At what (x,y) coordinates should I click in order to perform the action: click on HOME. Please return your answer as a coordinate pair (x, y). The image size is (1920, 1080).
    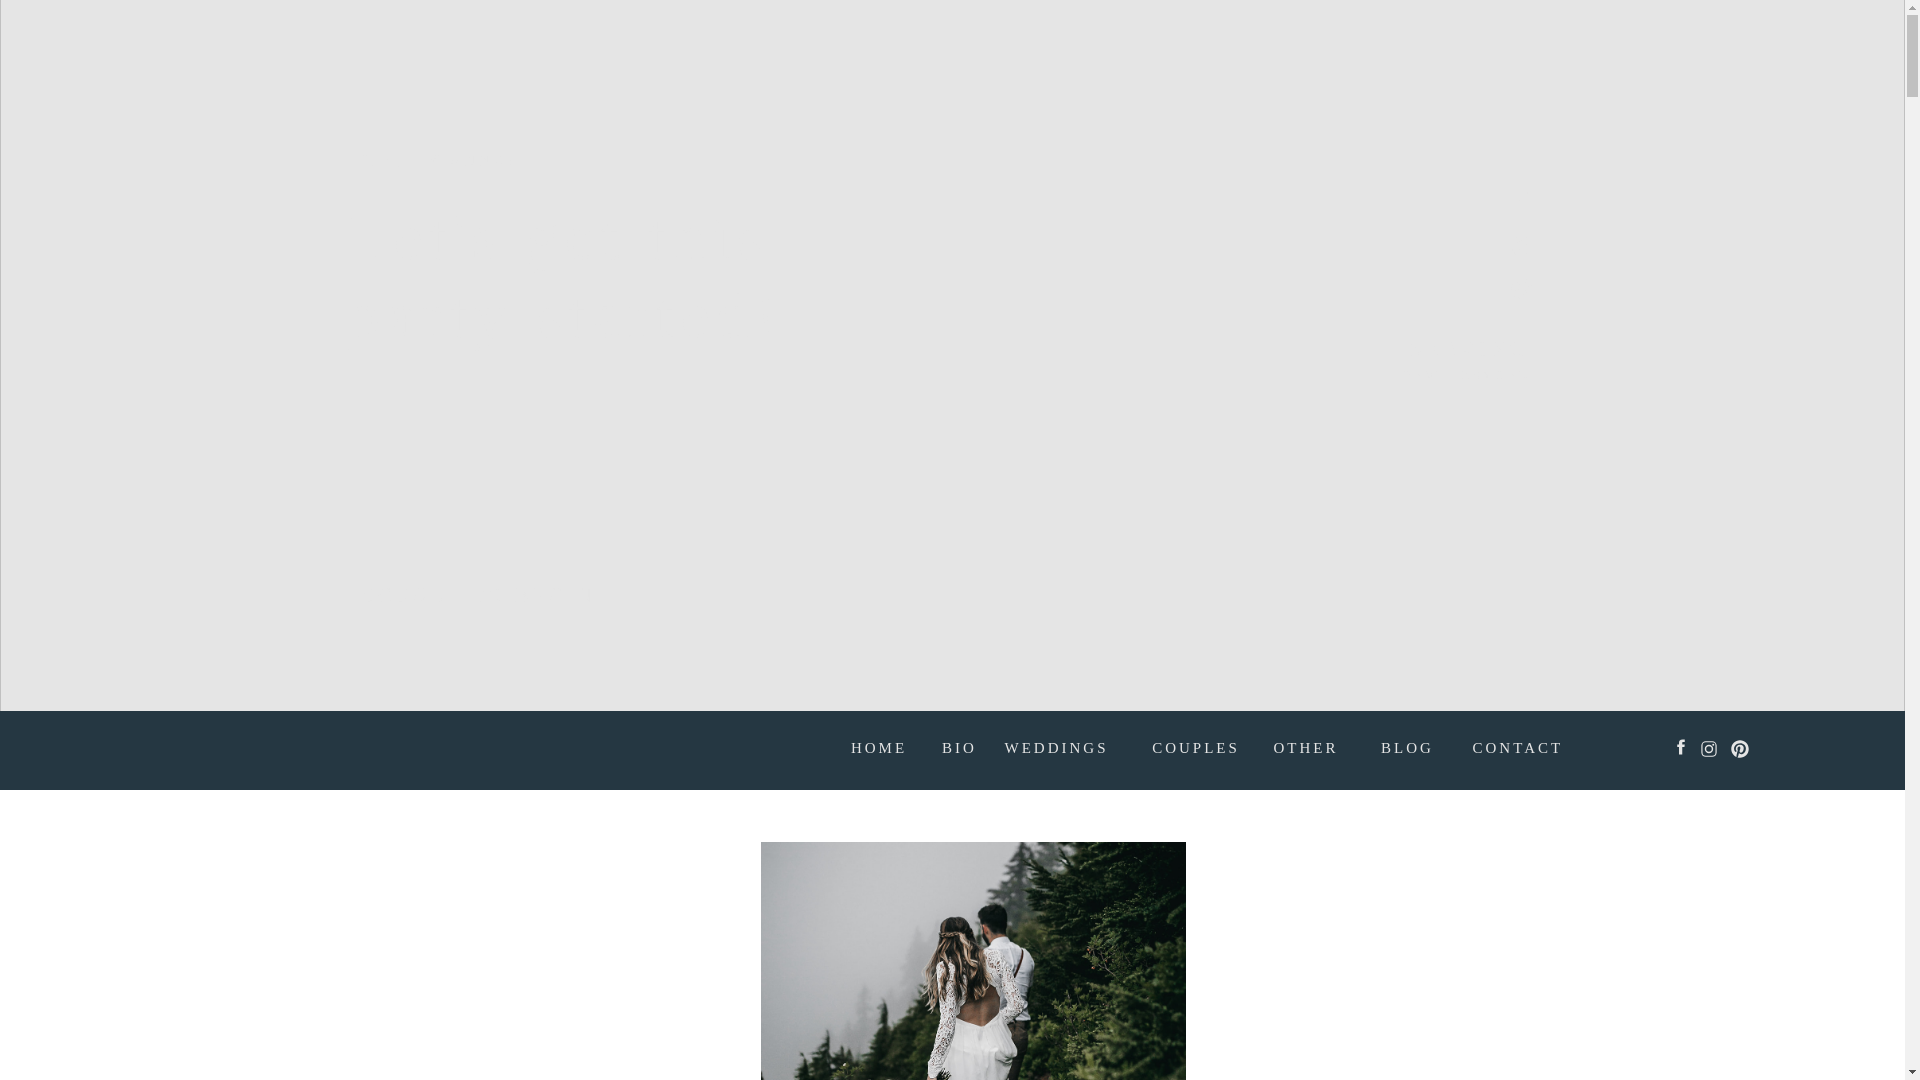
    Looking at the image, I should click on (879, 750).